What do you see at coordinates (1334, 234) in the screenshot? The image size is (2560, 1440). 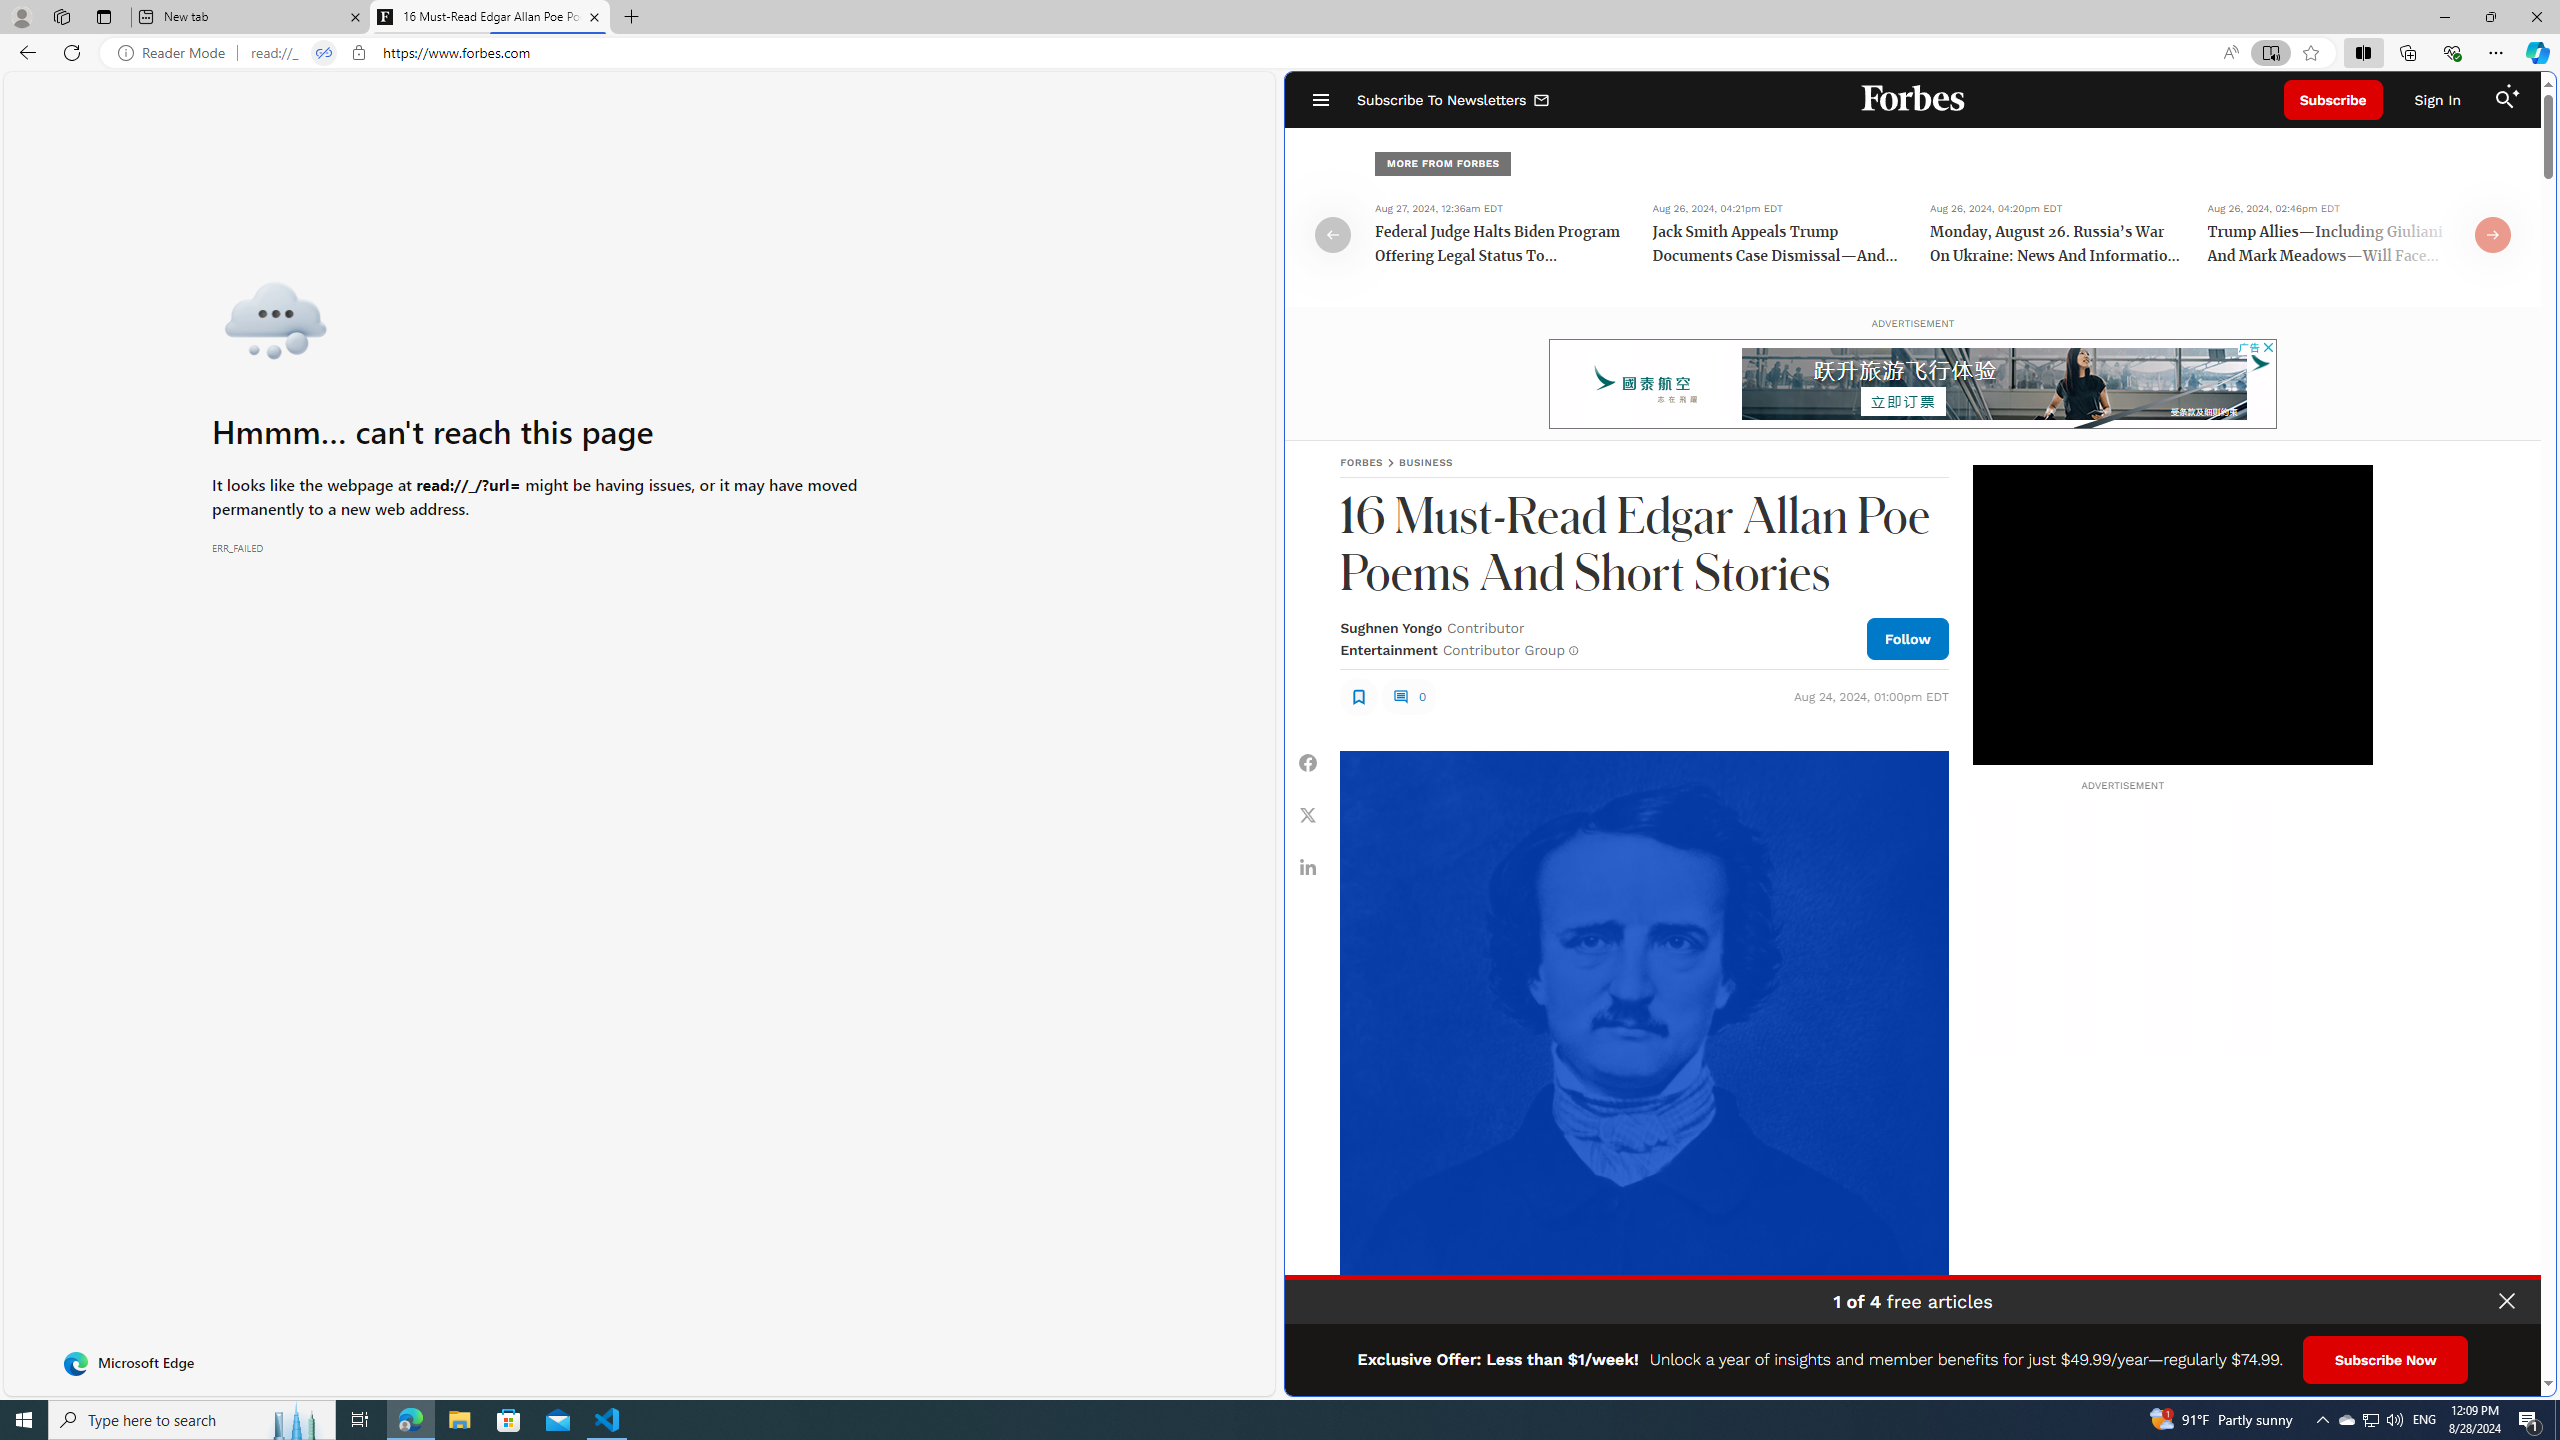 I see `Class: fs-icon fs-icon--arrow-left` at bounding box center [1334, 234].